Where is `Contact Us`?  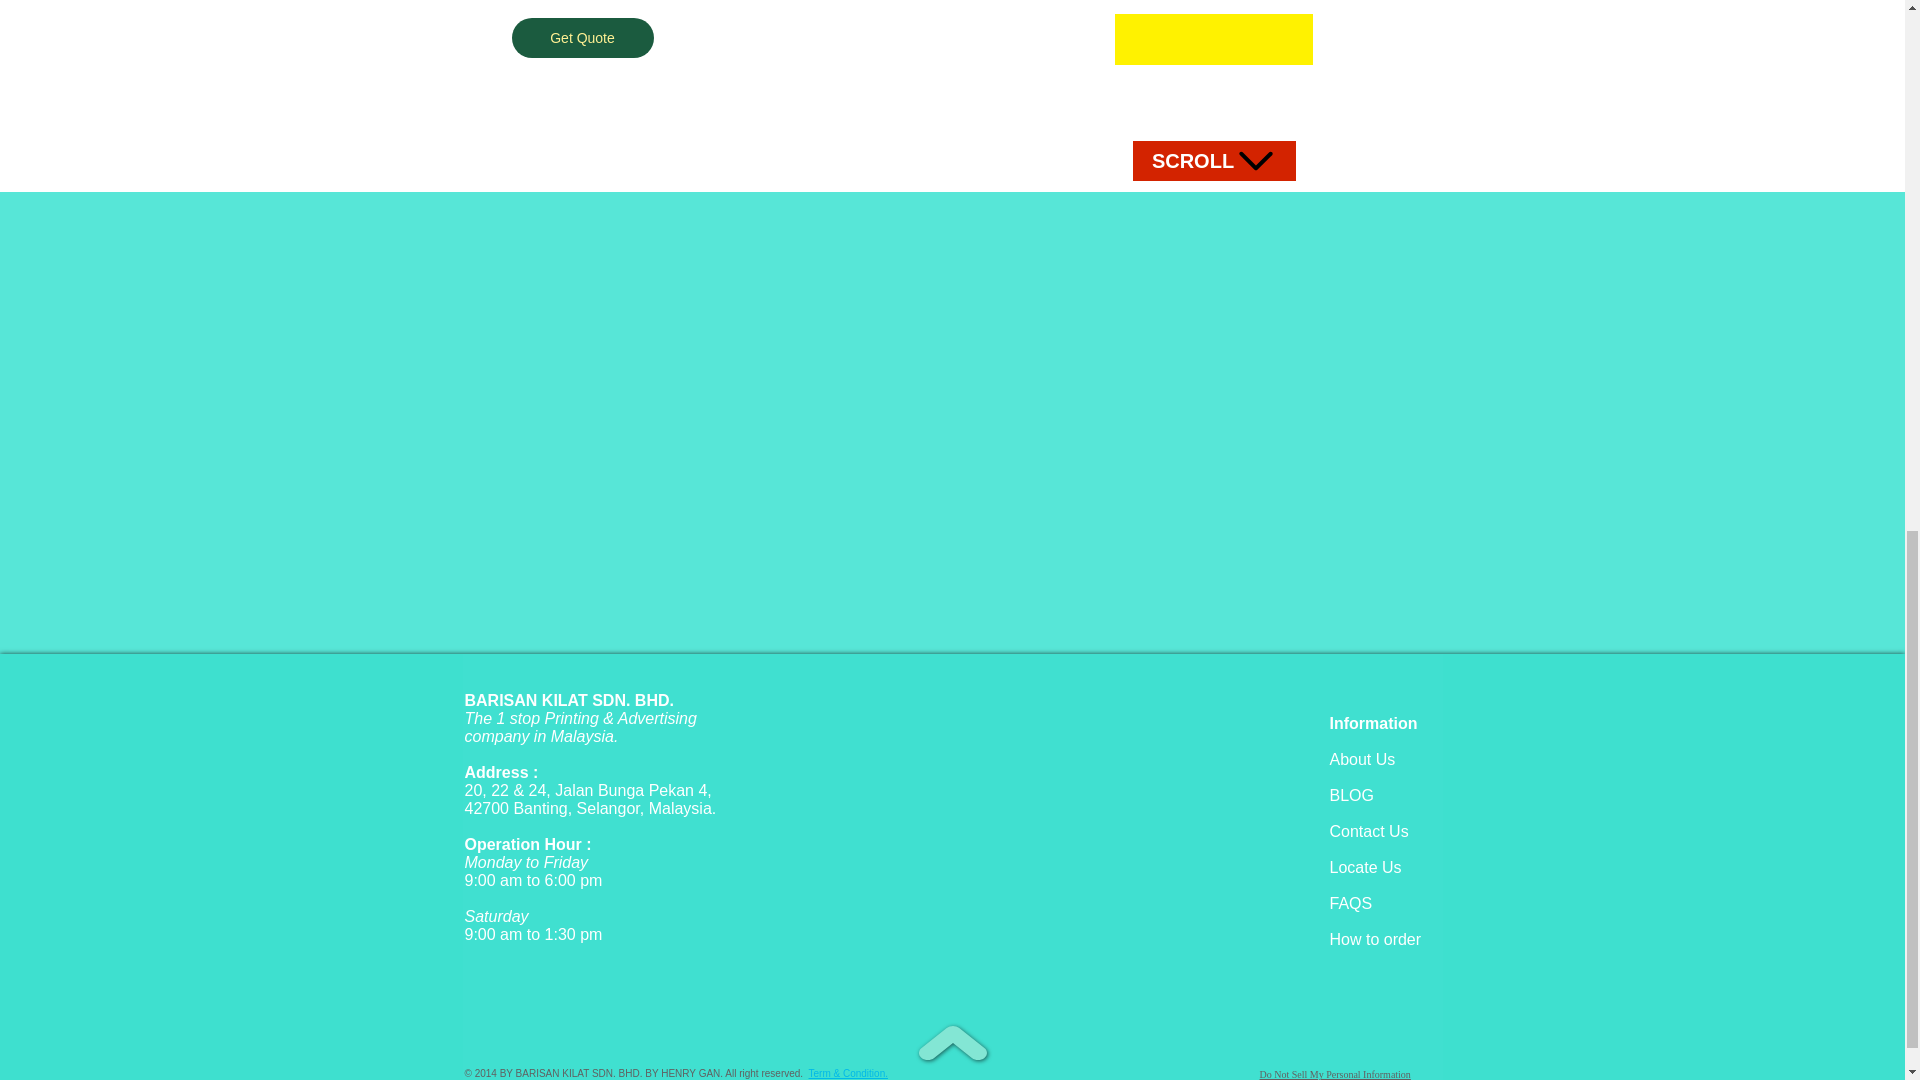
Contact Us is located at coordinates (1370, 831).